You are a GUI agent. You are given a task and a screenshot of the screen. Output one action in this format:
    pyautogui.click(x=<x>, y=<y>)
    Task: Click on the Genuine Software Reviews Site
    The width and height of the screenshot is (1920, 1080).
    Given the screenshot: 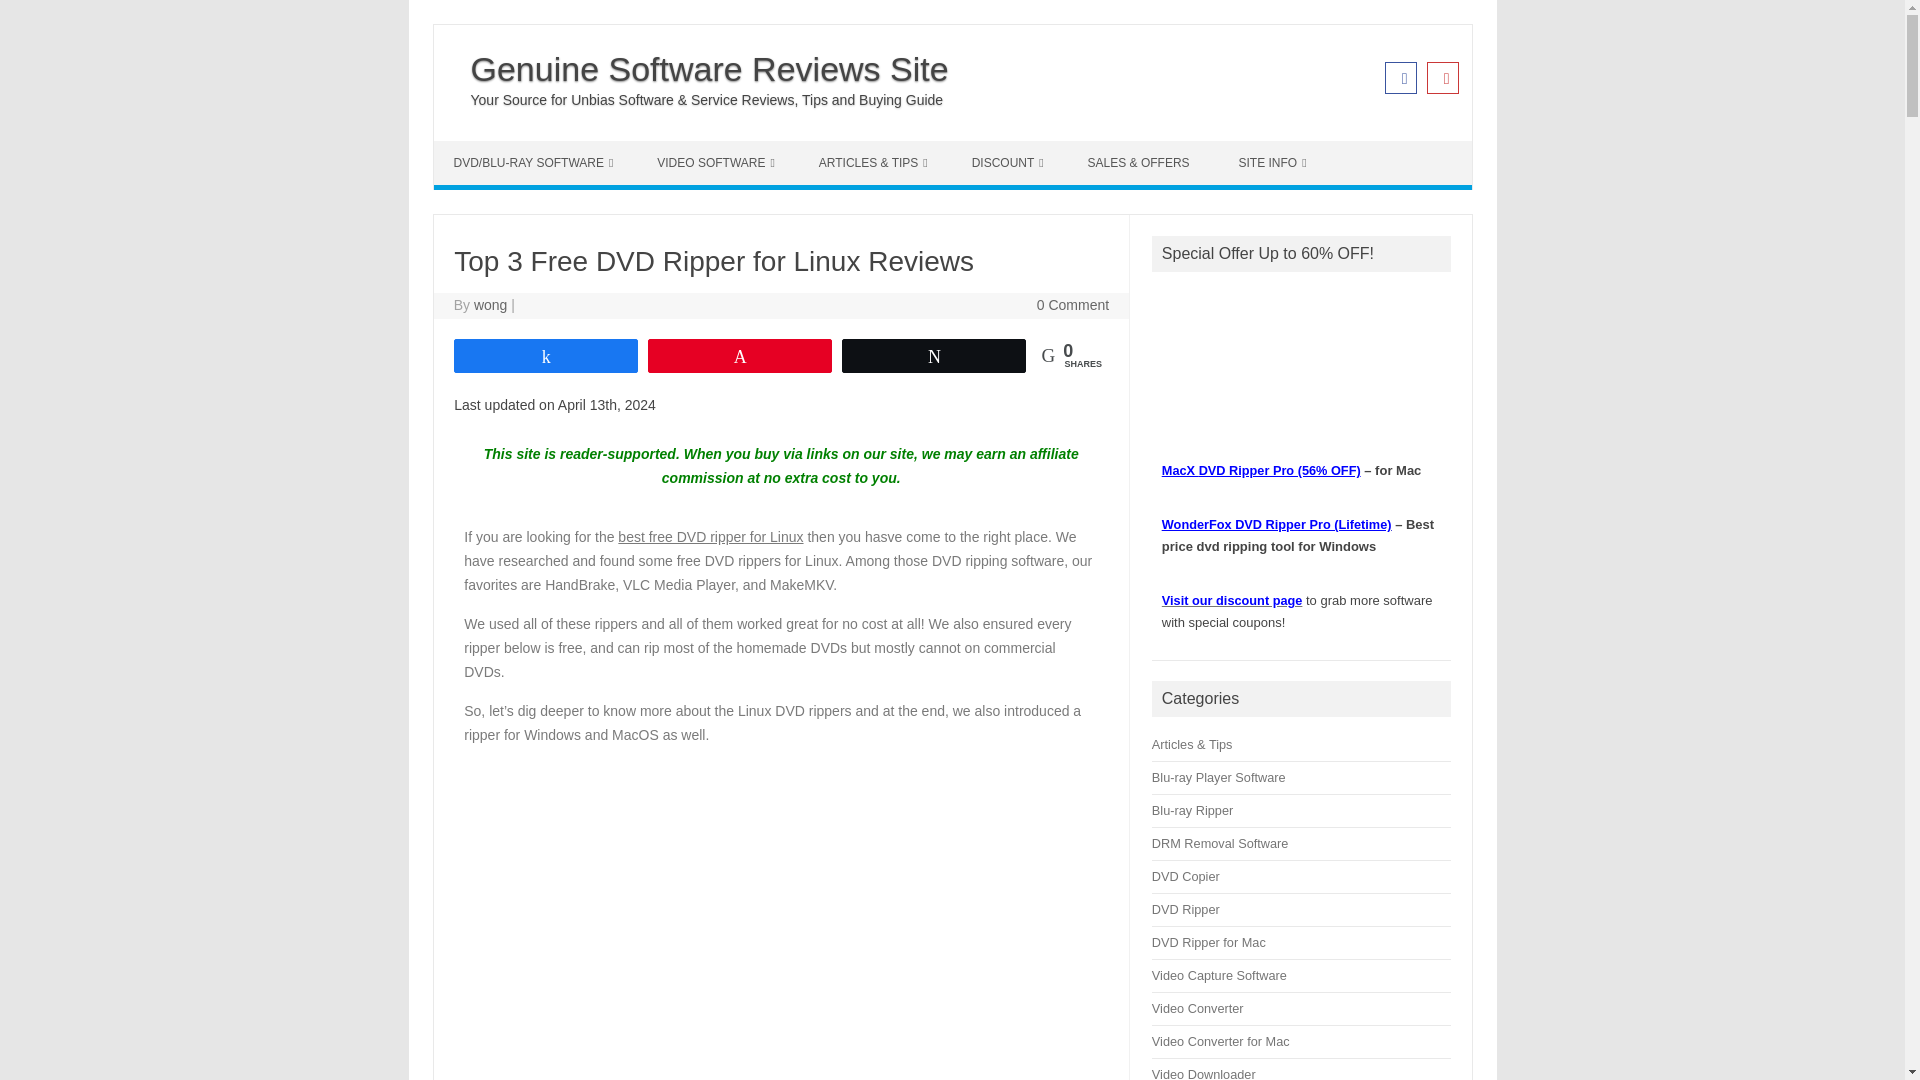 What is the action you would take?
    pyautogui.click(x=709, y=68)
    